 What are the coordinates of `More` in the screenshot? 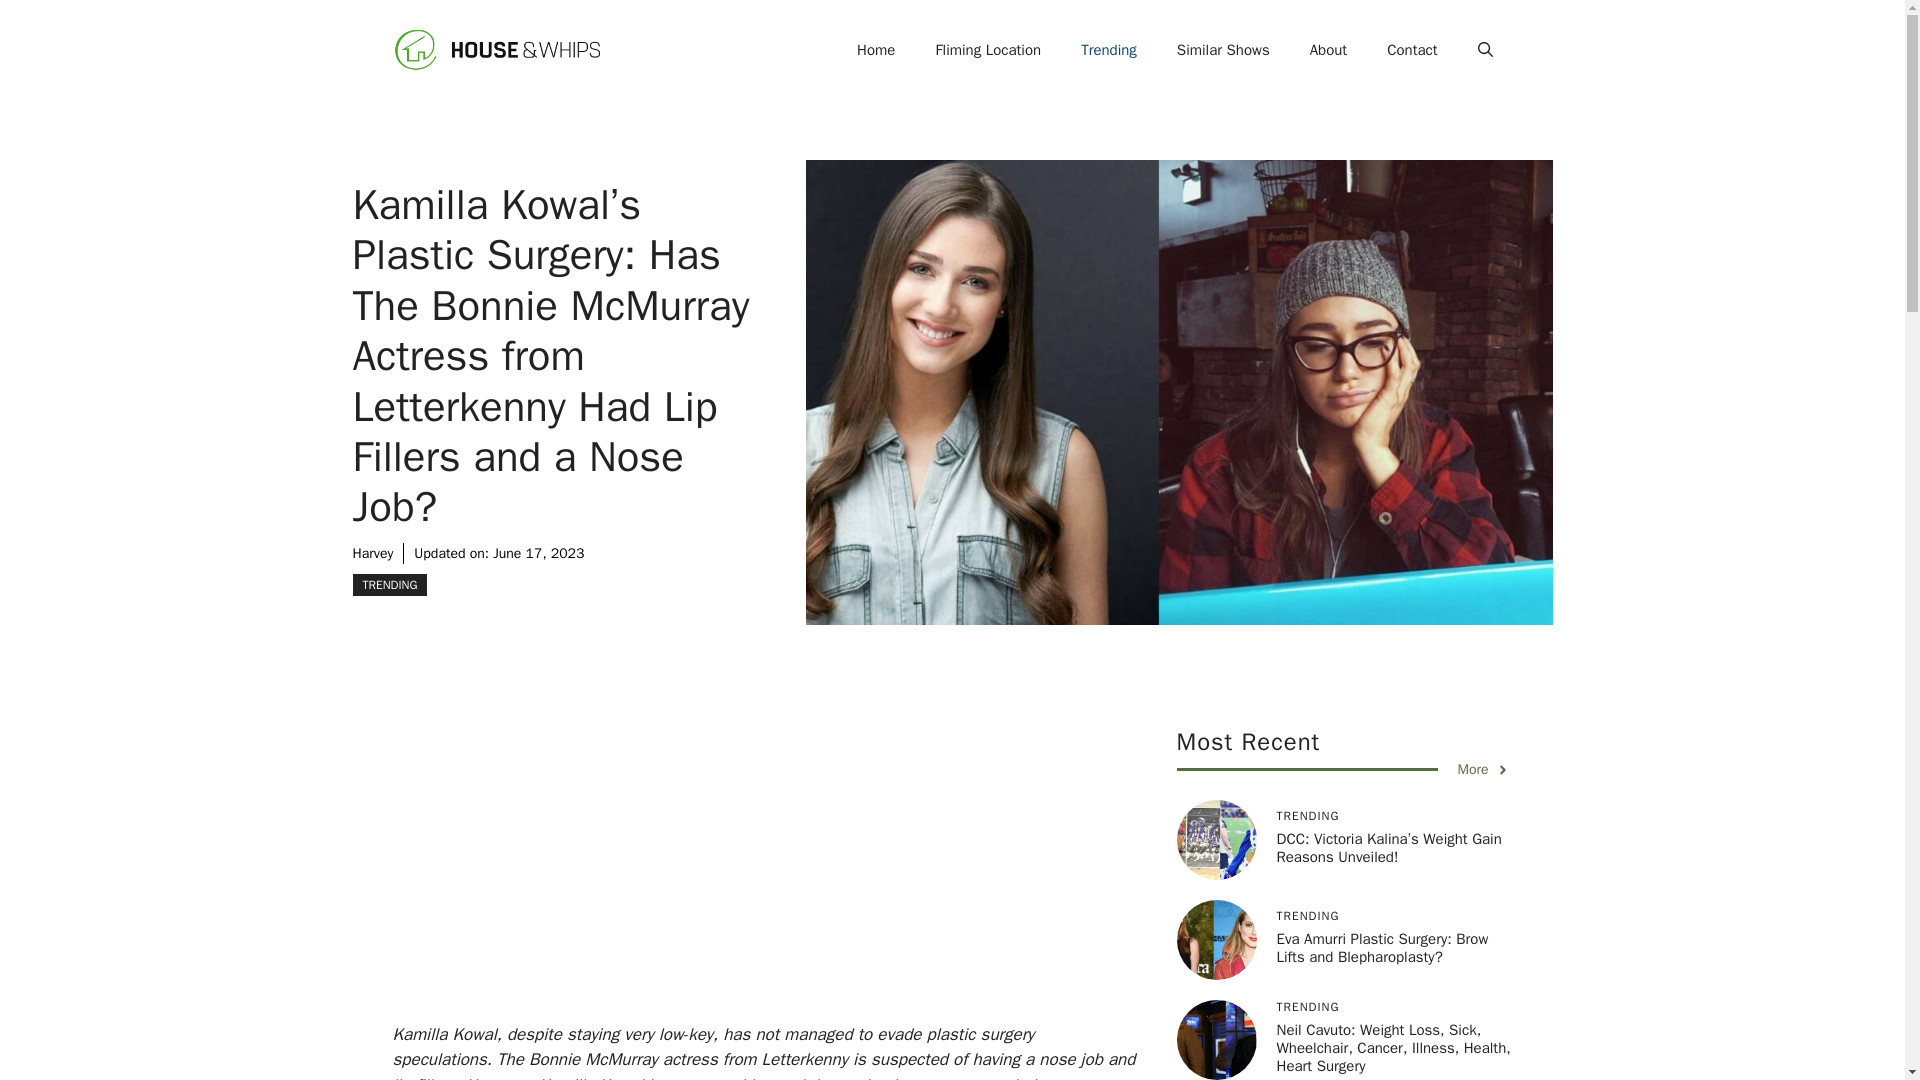 It's located at (1483, 769).